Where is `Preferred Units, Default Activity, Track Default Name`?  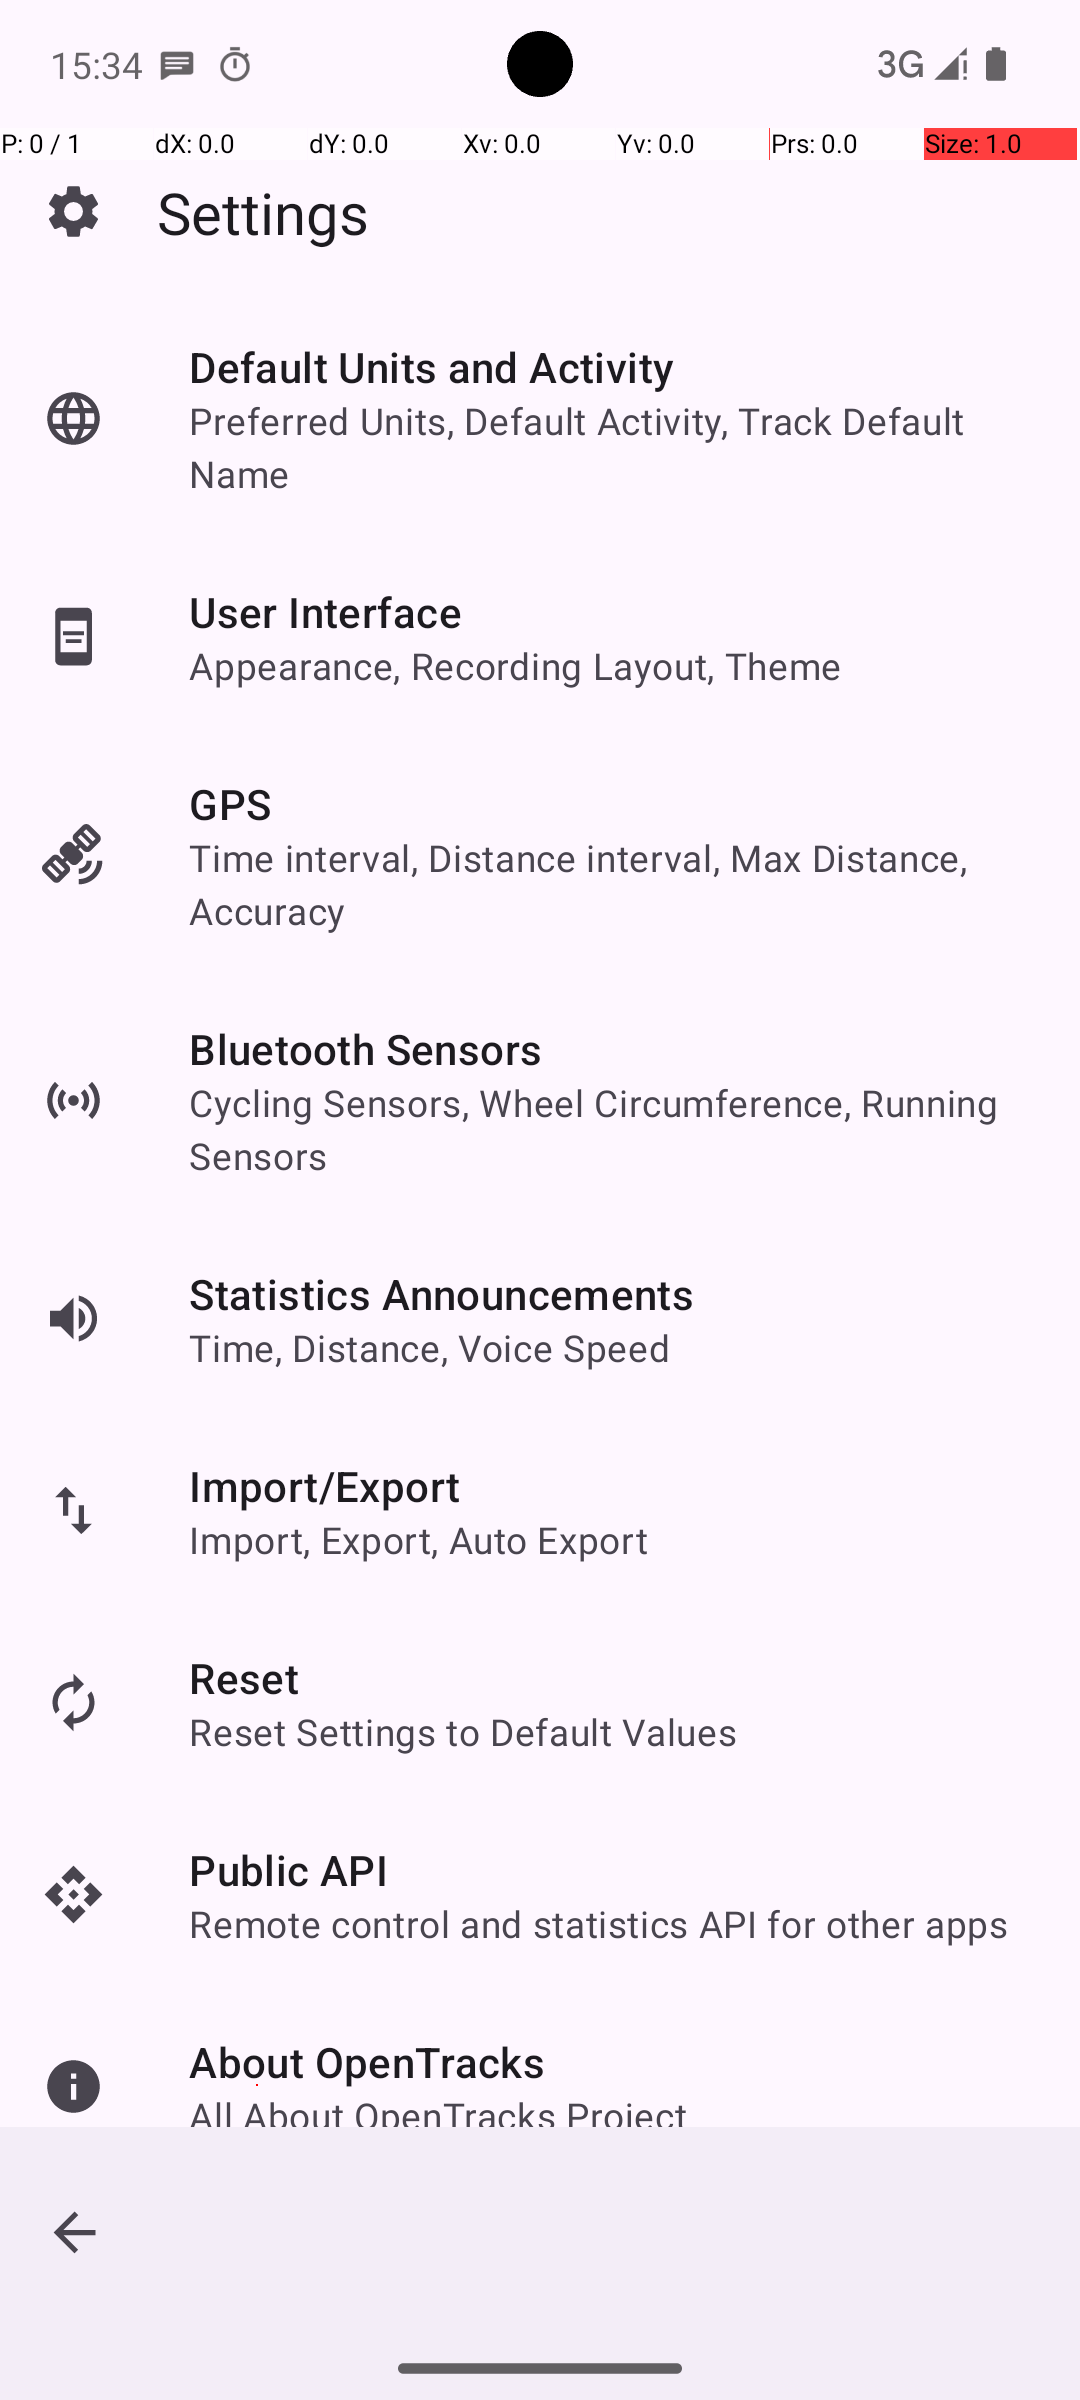
Preferred Units, Default Activity, Track Default Name is located at coordinates (614, 447).